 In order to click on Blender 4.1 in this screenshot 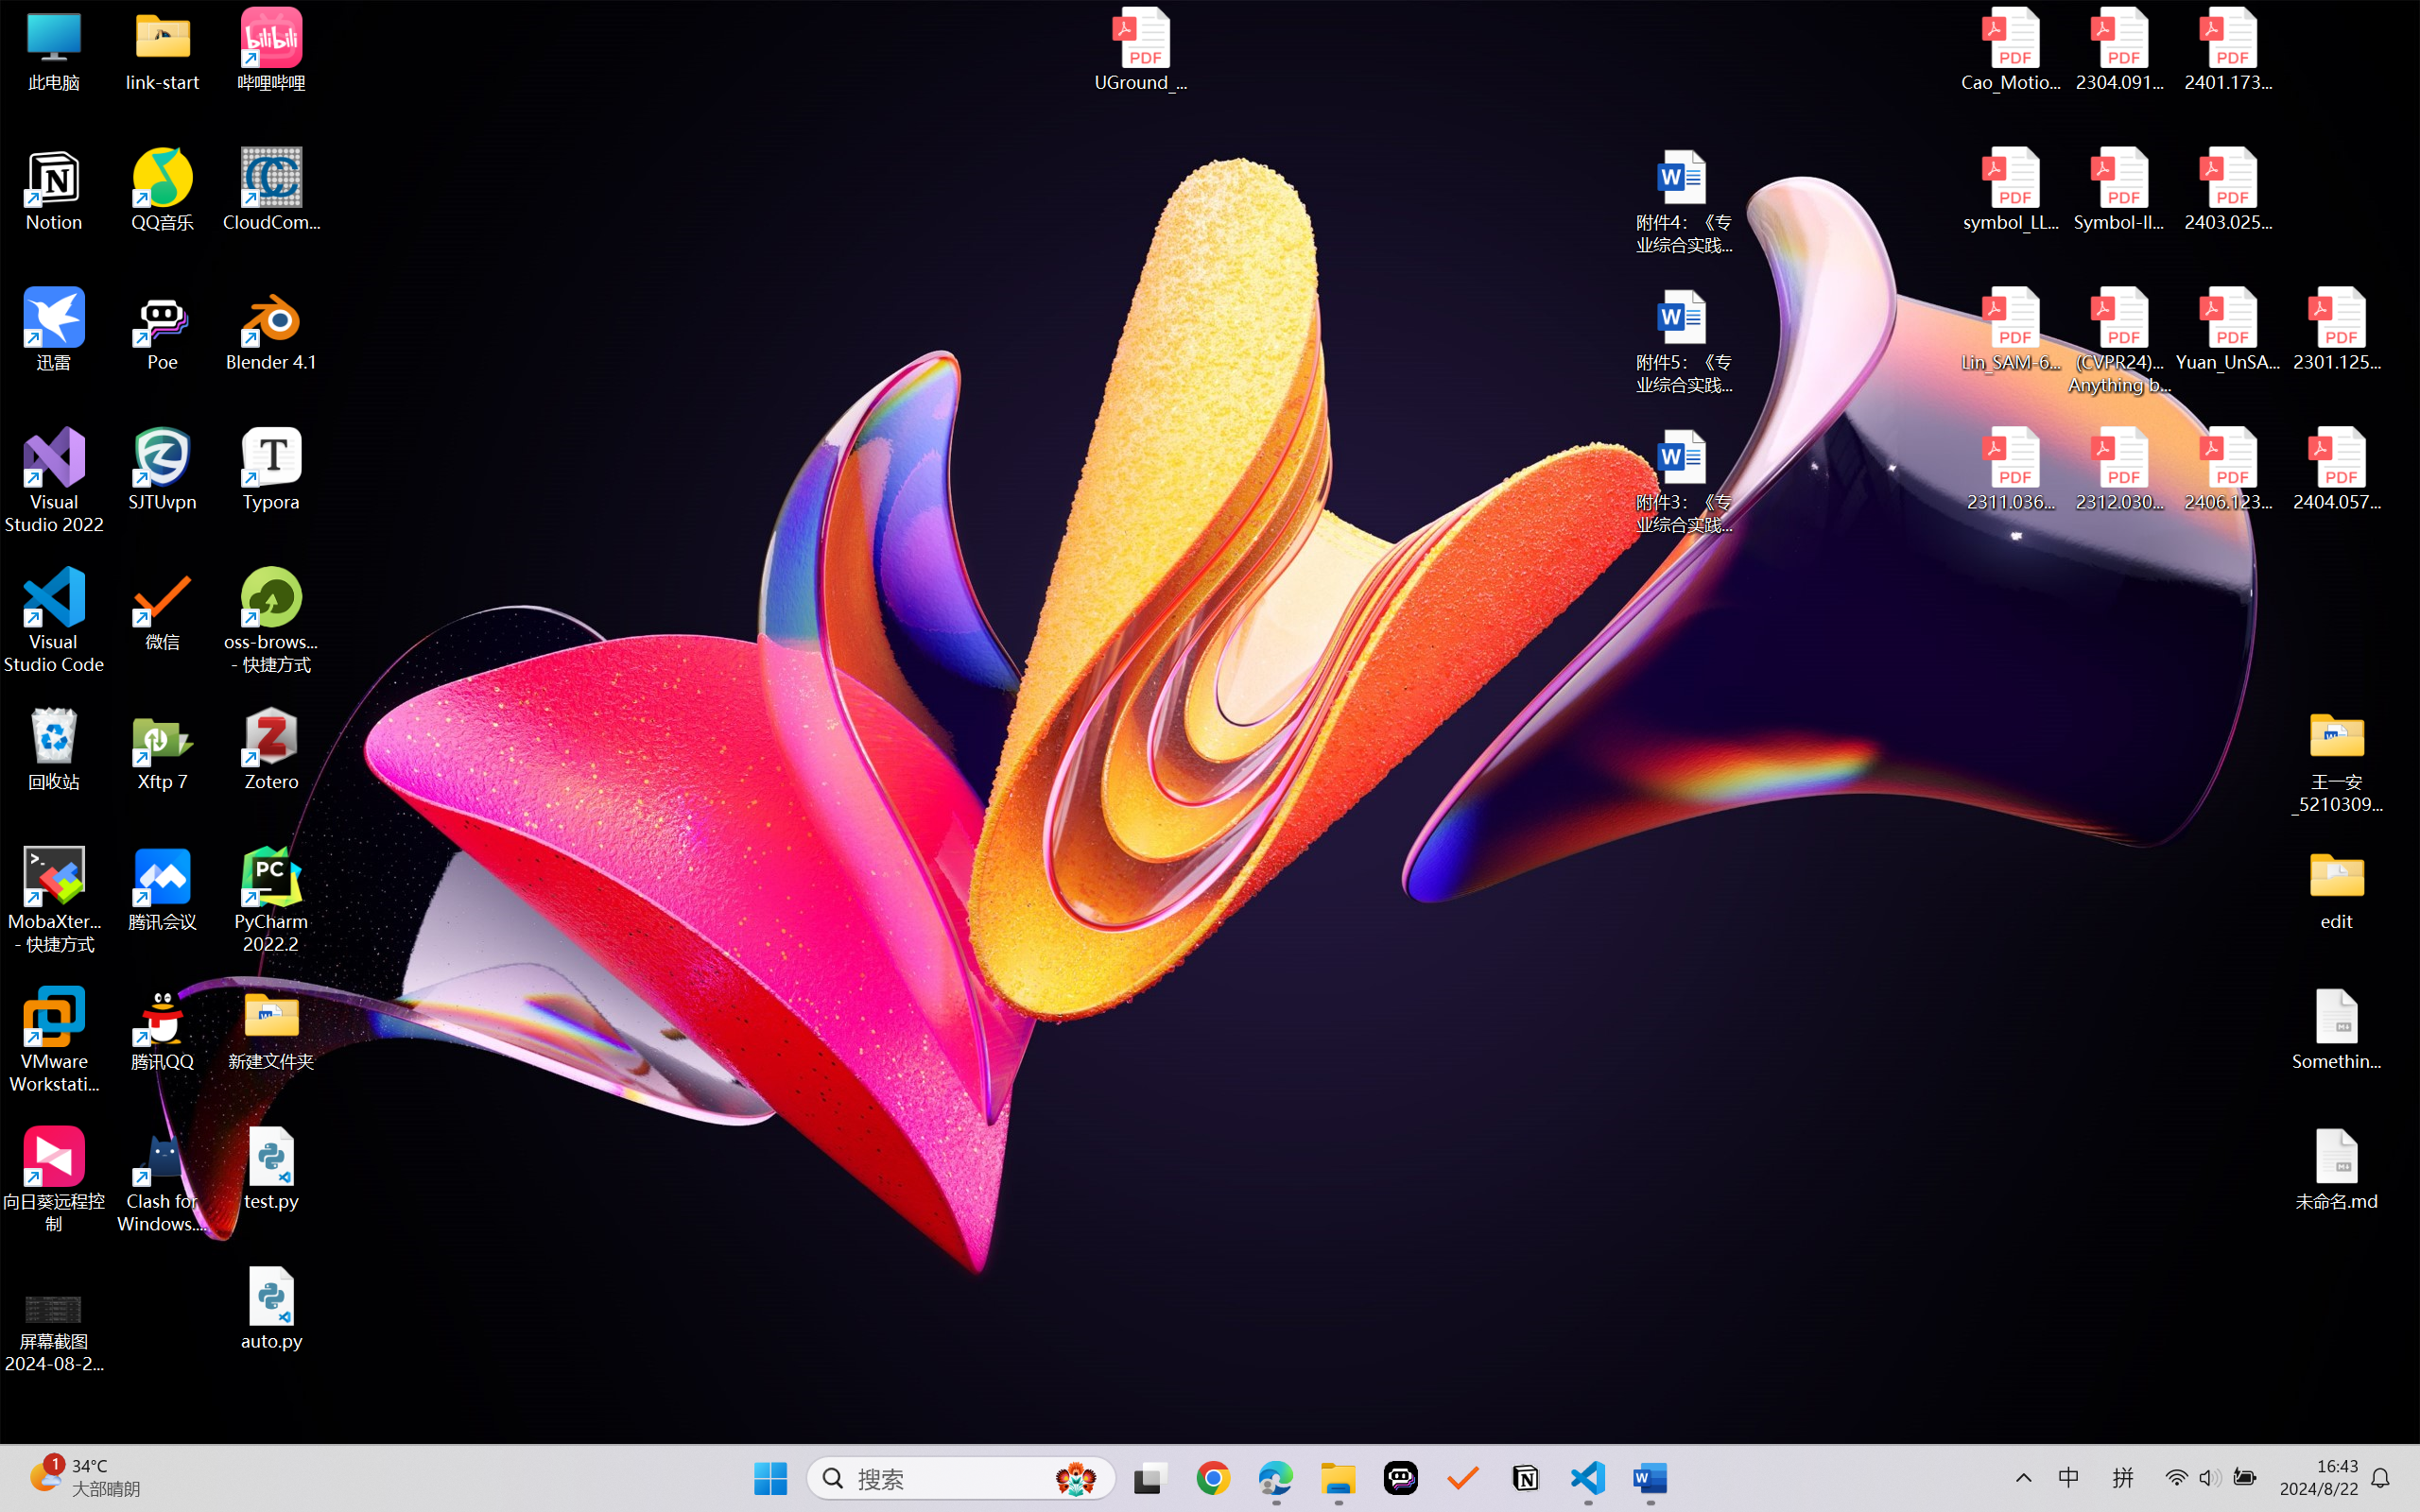, I will do `click(272, 329)`.